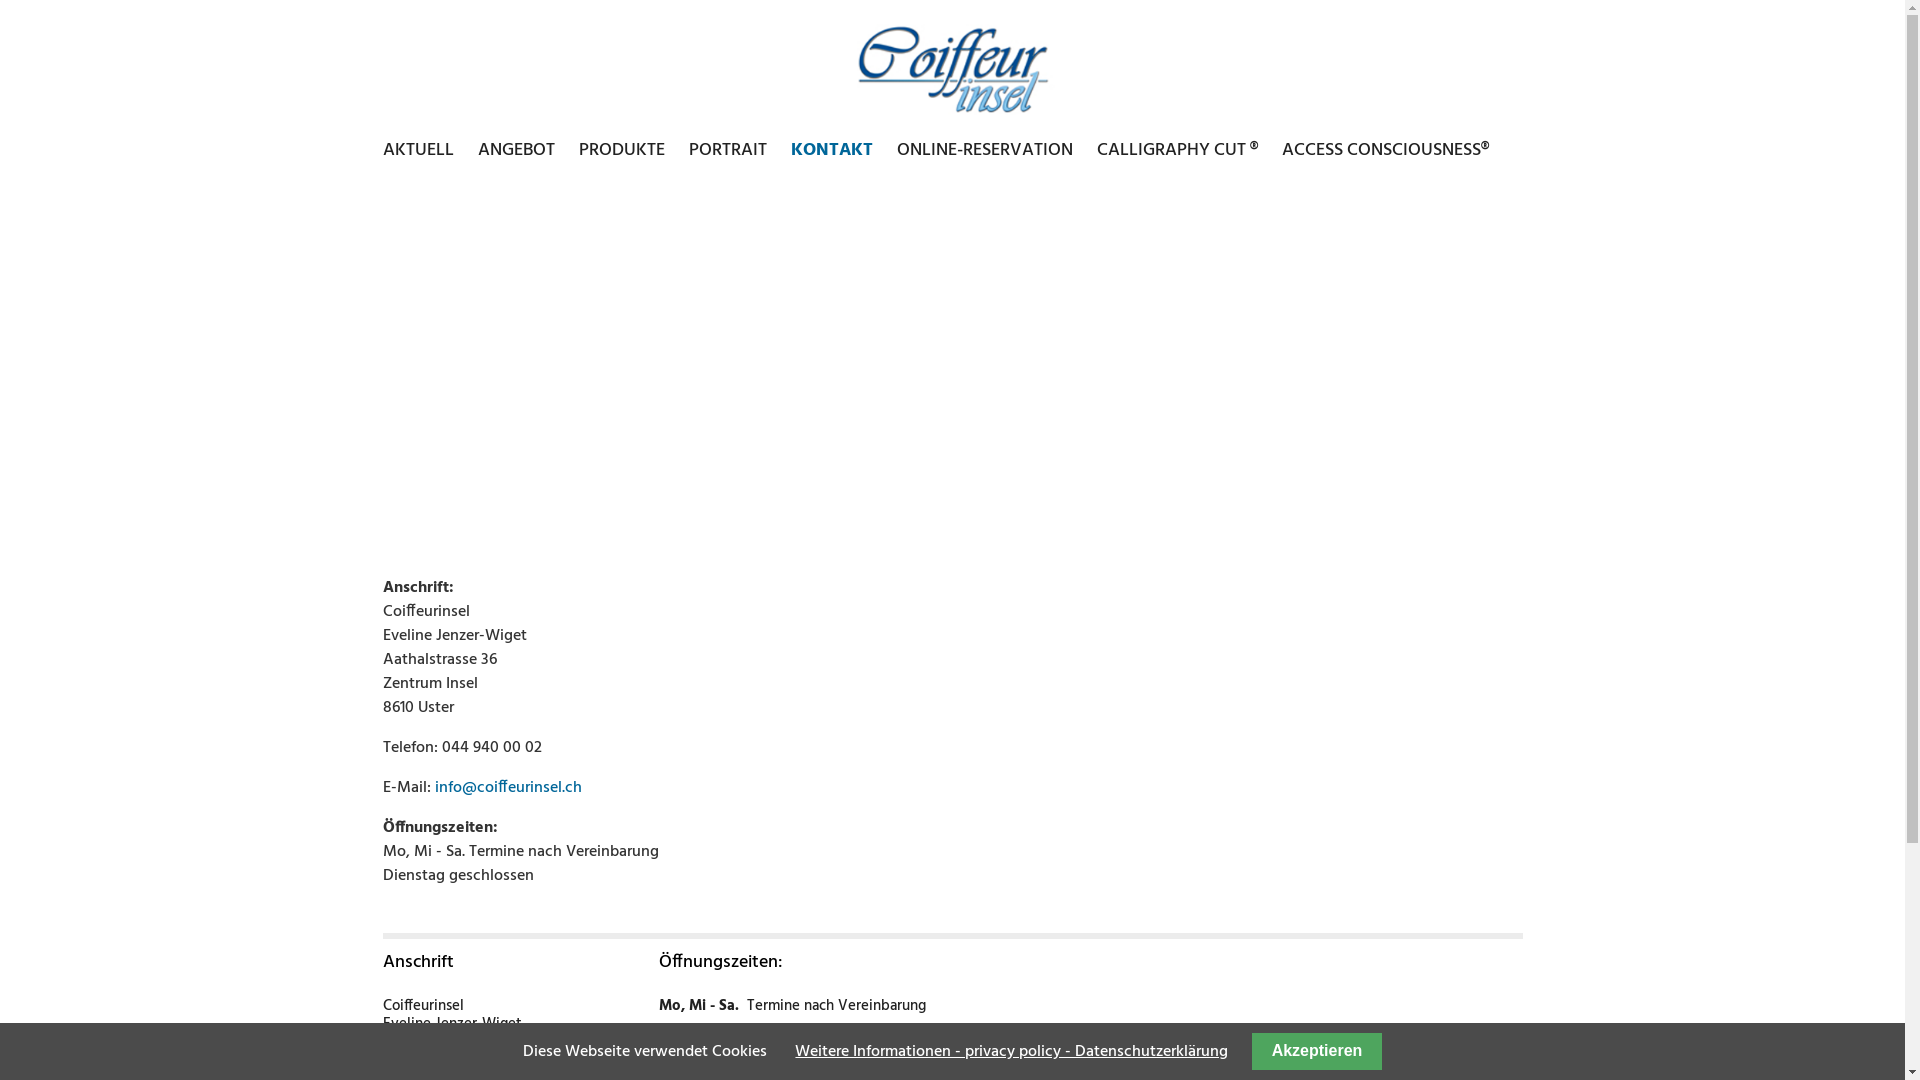 The image size is (1920, 1080). I want to click on PORTRAIT, so click(727, 150).